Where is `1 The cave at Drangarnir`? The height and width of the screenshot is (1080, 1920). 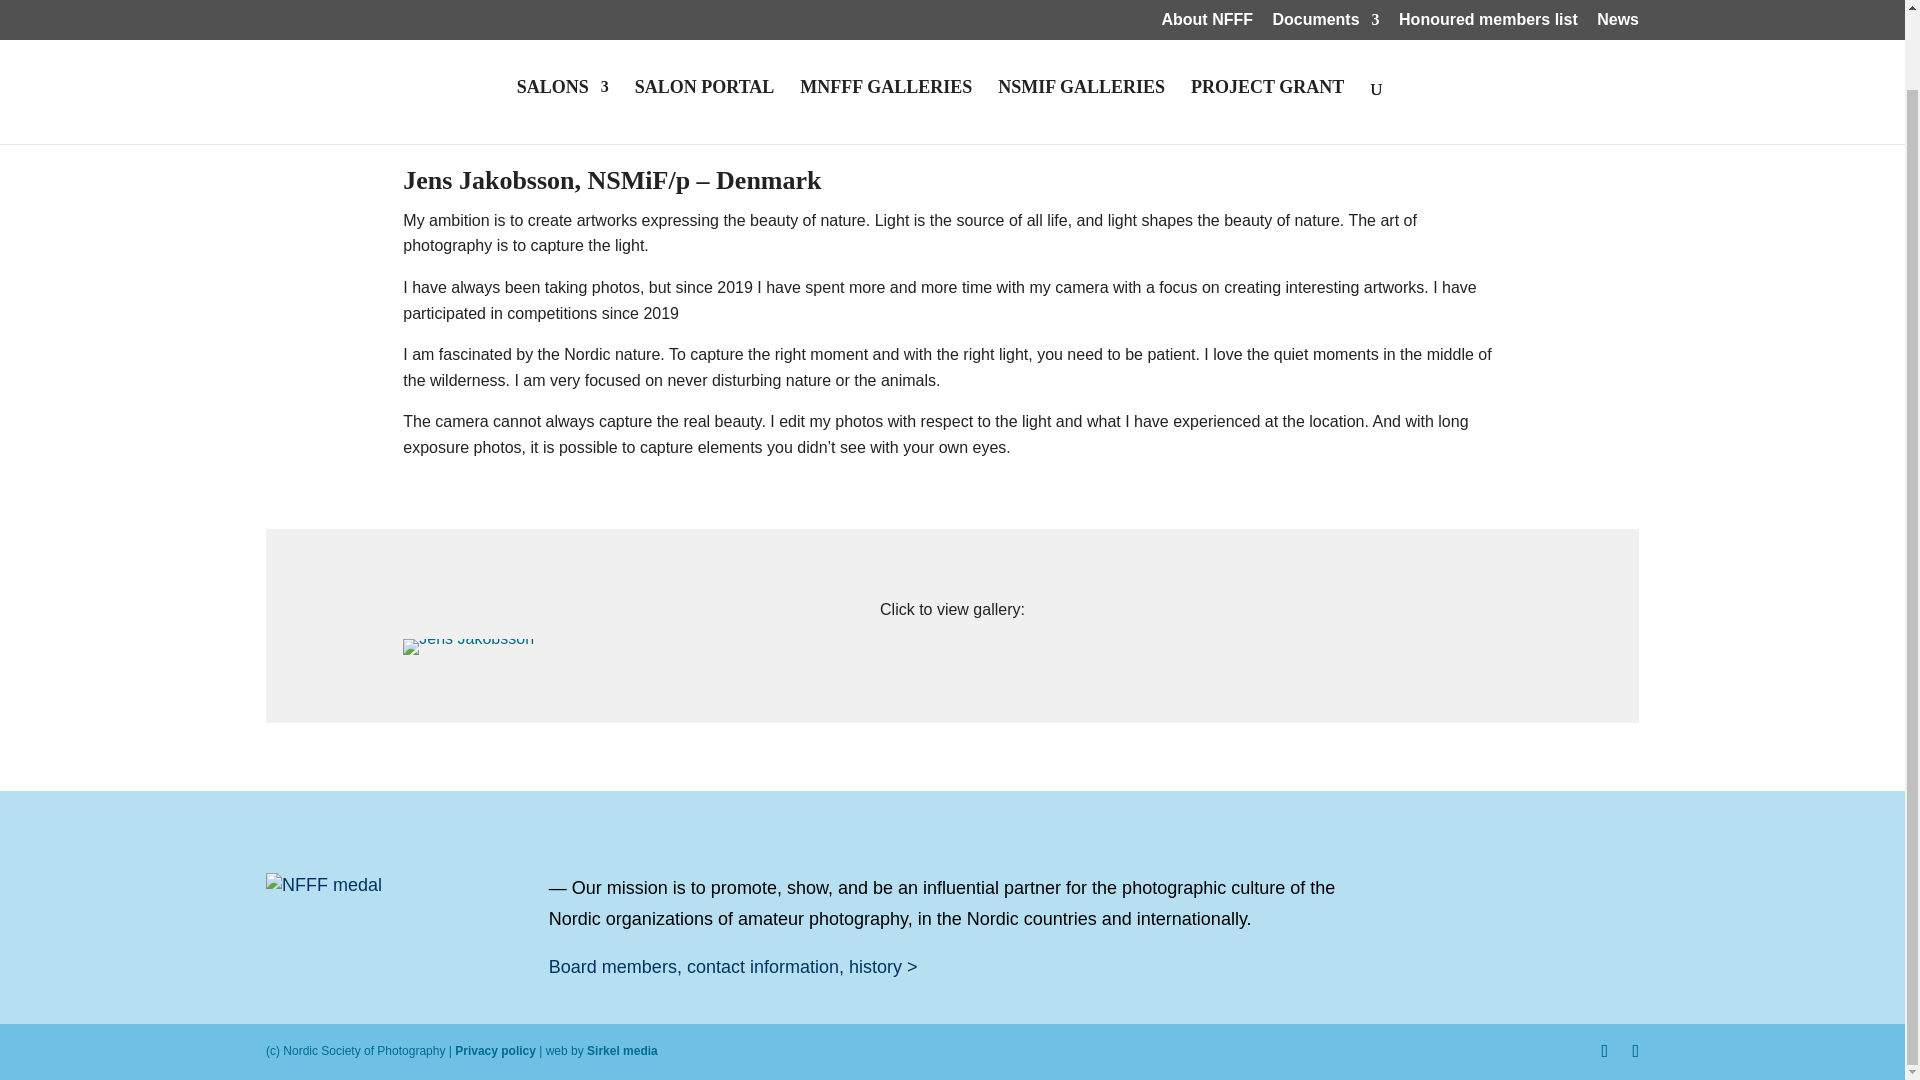
1 The cave at Drangarnir is located at coordinates (468, 638).